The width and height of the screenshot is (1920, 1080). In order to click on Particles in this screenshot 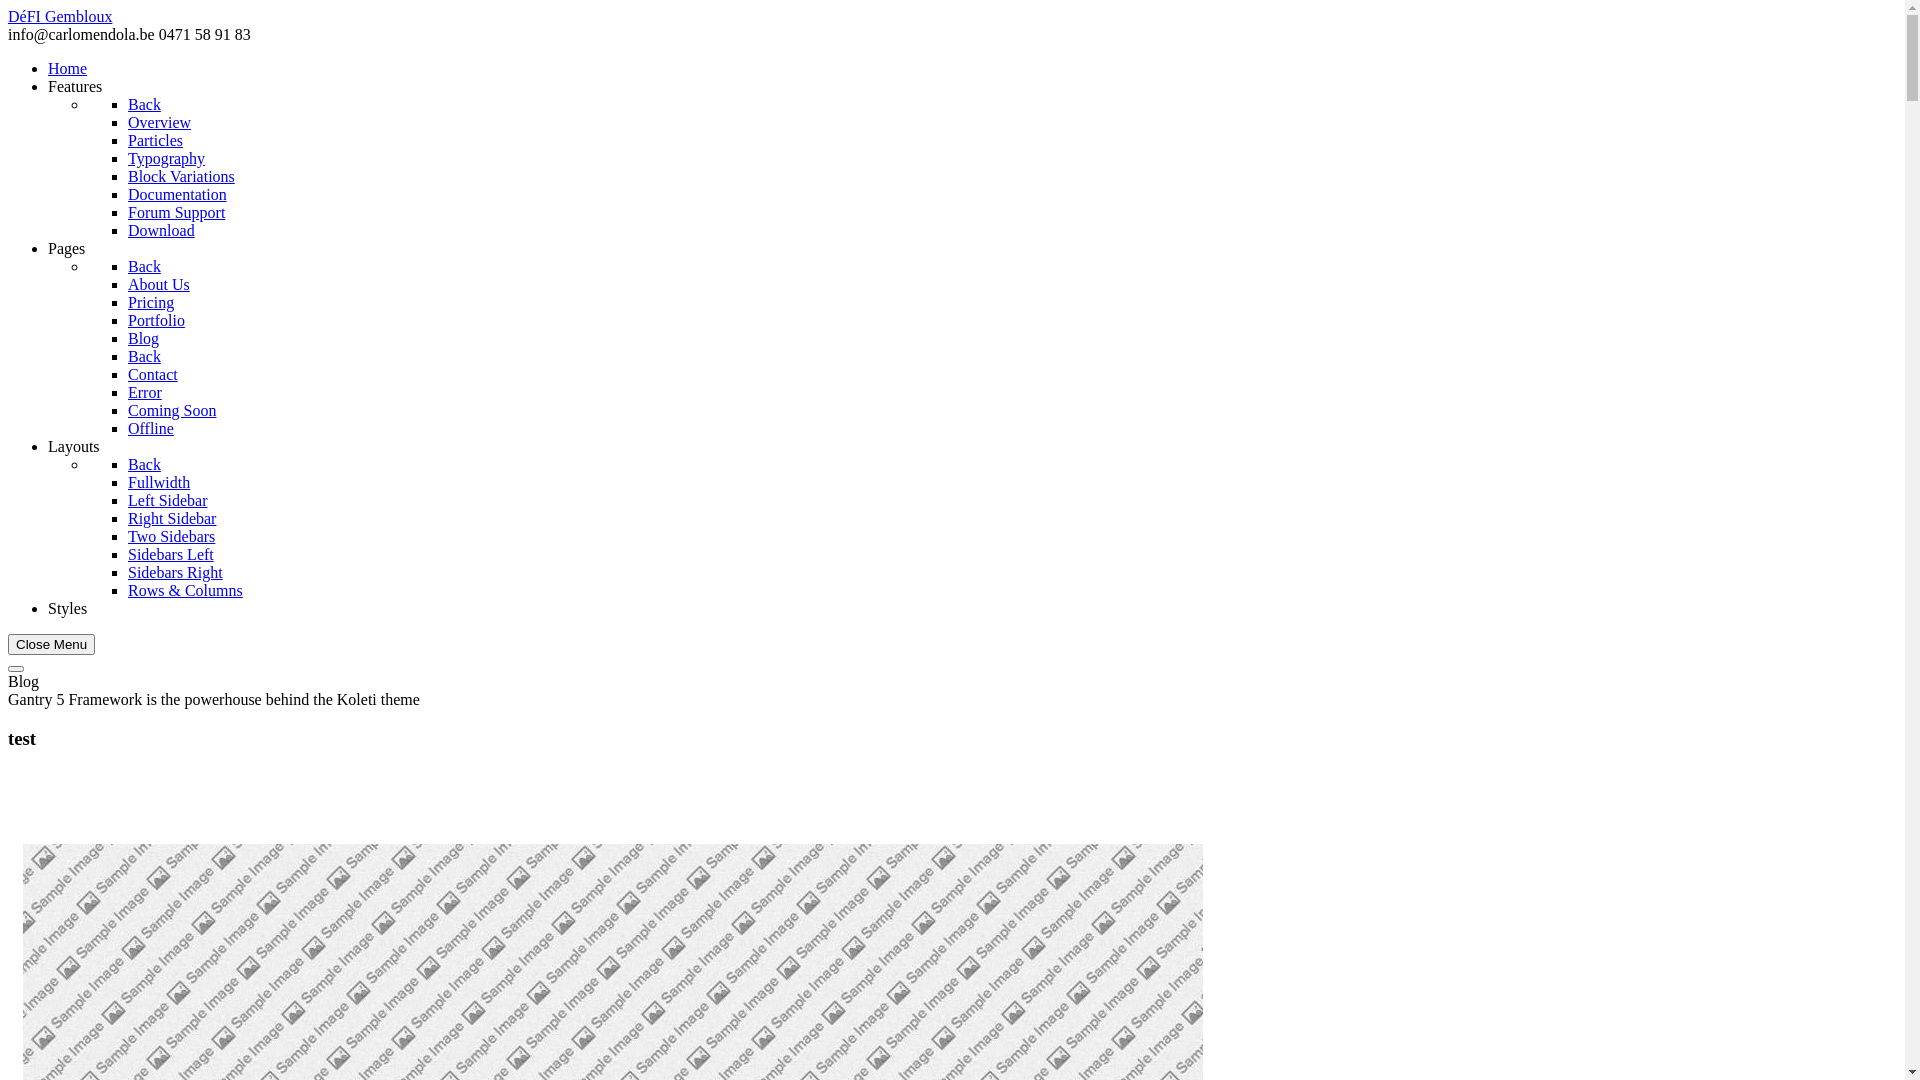, I will do `click(156, 140)`.